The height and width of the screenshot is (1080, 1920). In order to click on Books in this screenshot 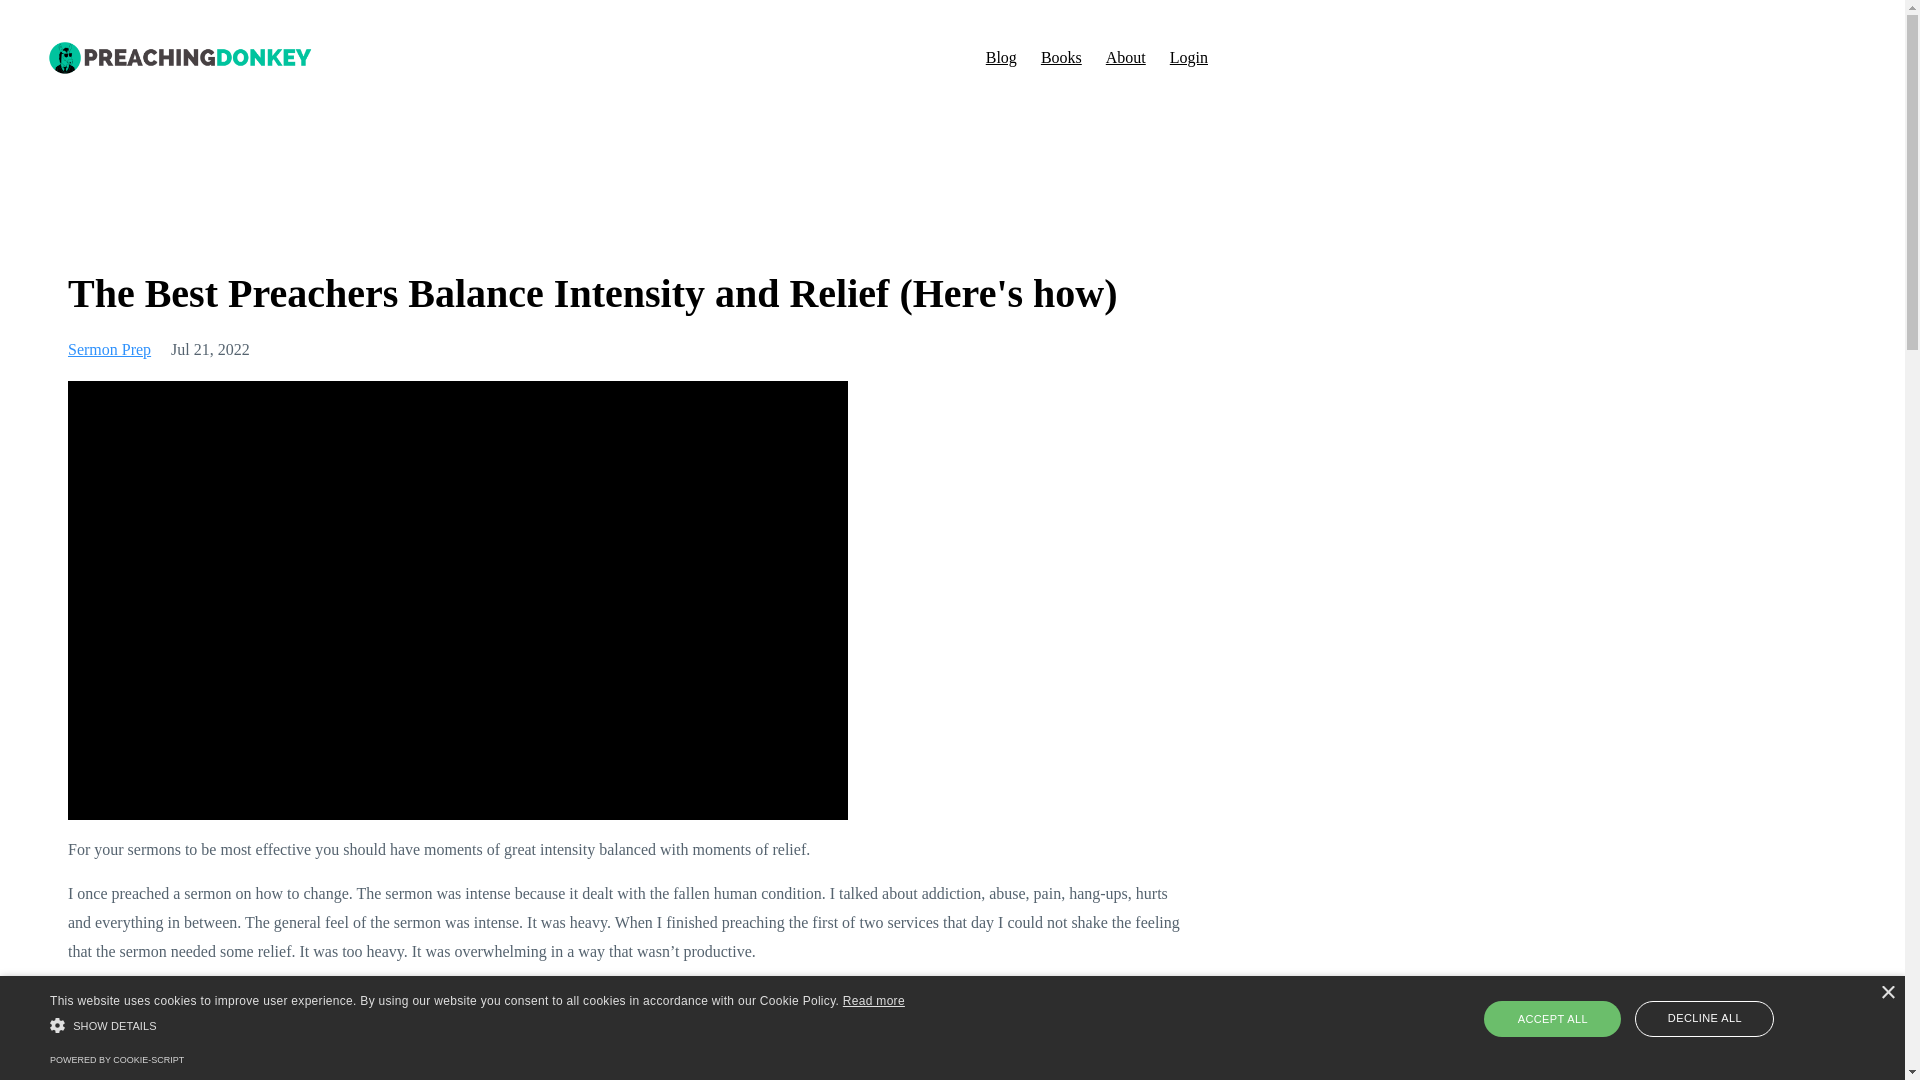, I will do `click(1061, 57)`.